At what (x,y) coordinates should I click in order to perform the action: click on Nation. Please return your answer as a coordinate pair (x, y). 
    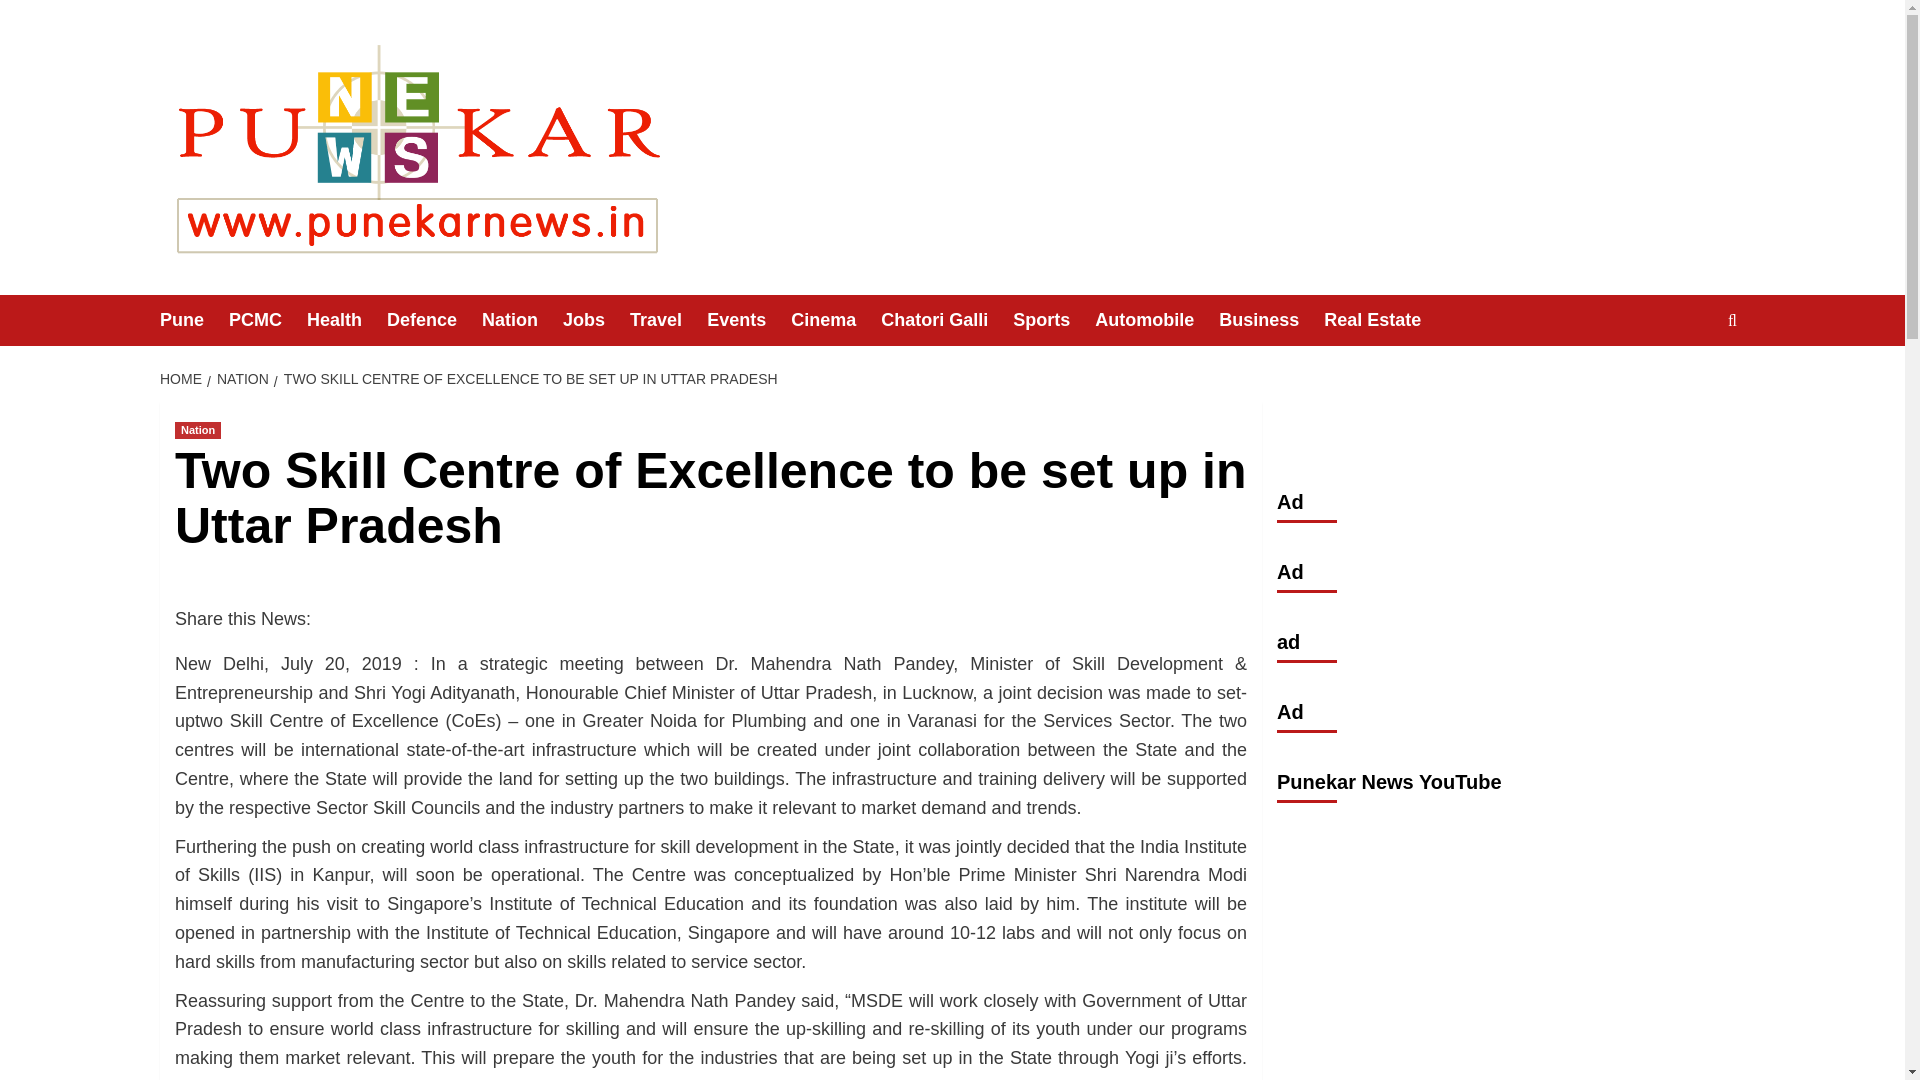
    Looking at the image, I should click on (197, 430).